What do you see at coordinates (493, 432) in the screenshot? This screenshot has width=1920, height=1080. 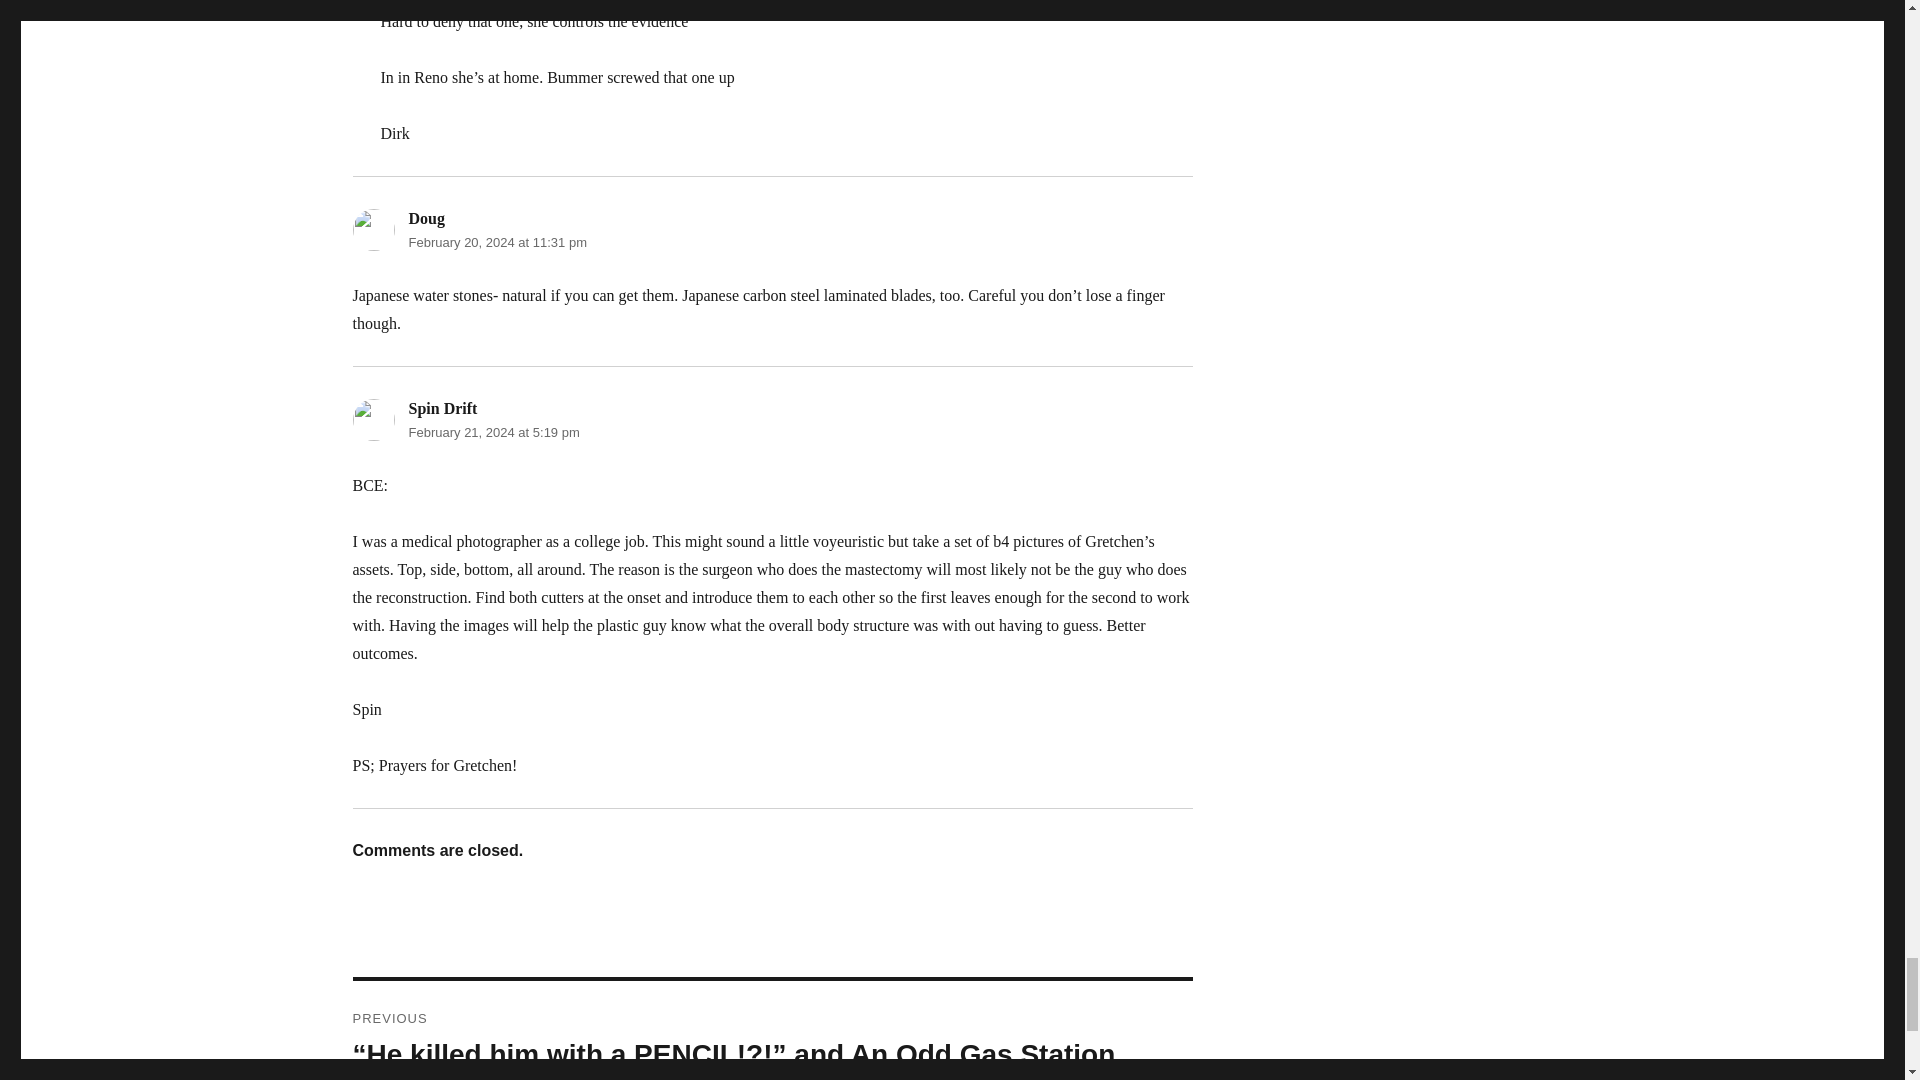 I see `February 21, 2024 at 5:19 pm` at bounding box center [493, 432].